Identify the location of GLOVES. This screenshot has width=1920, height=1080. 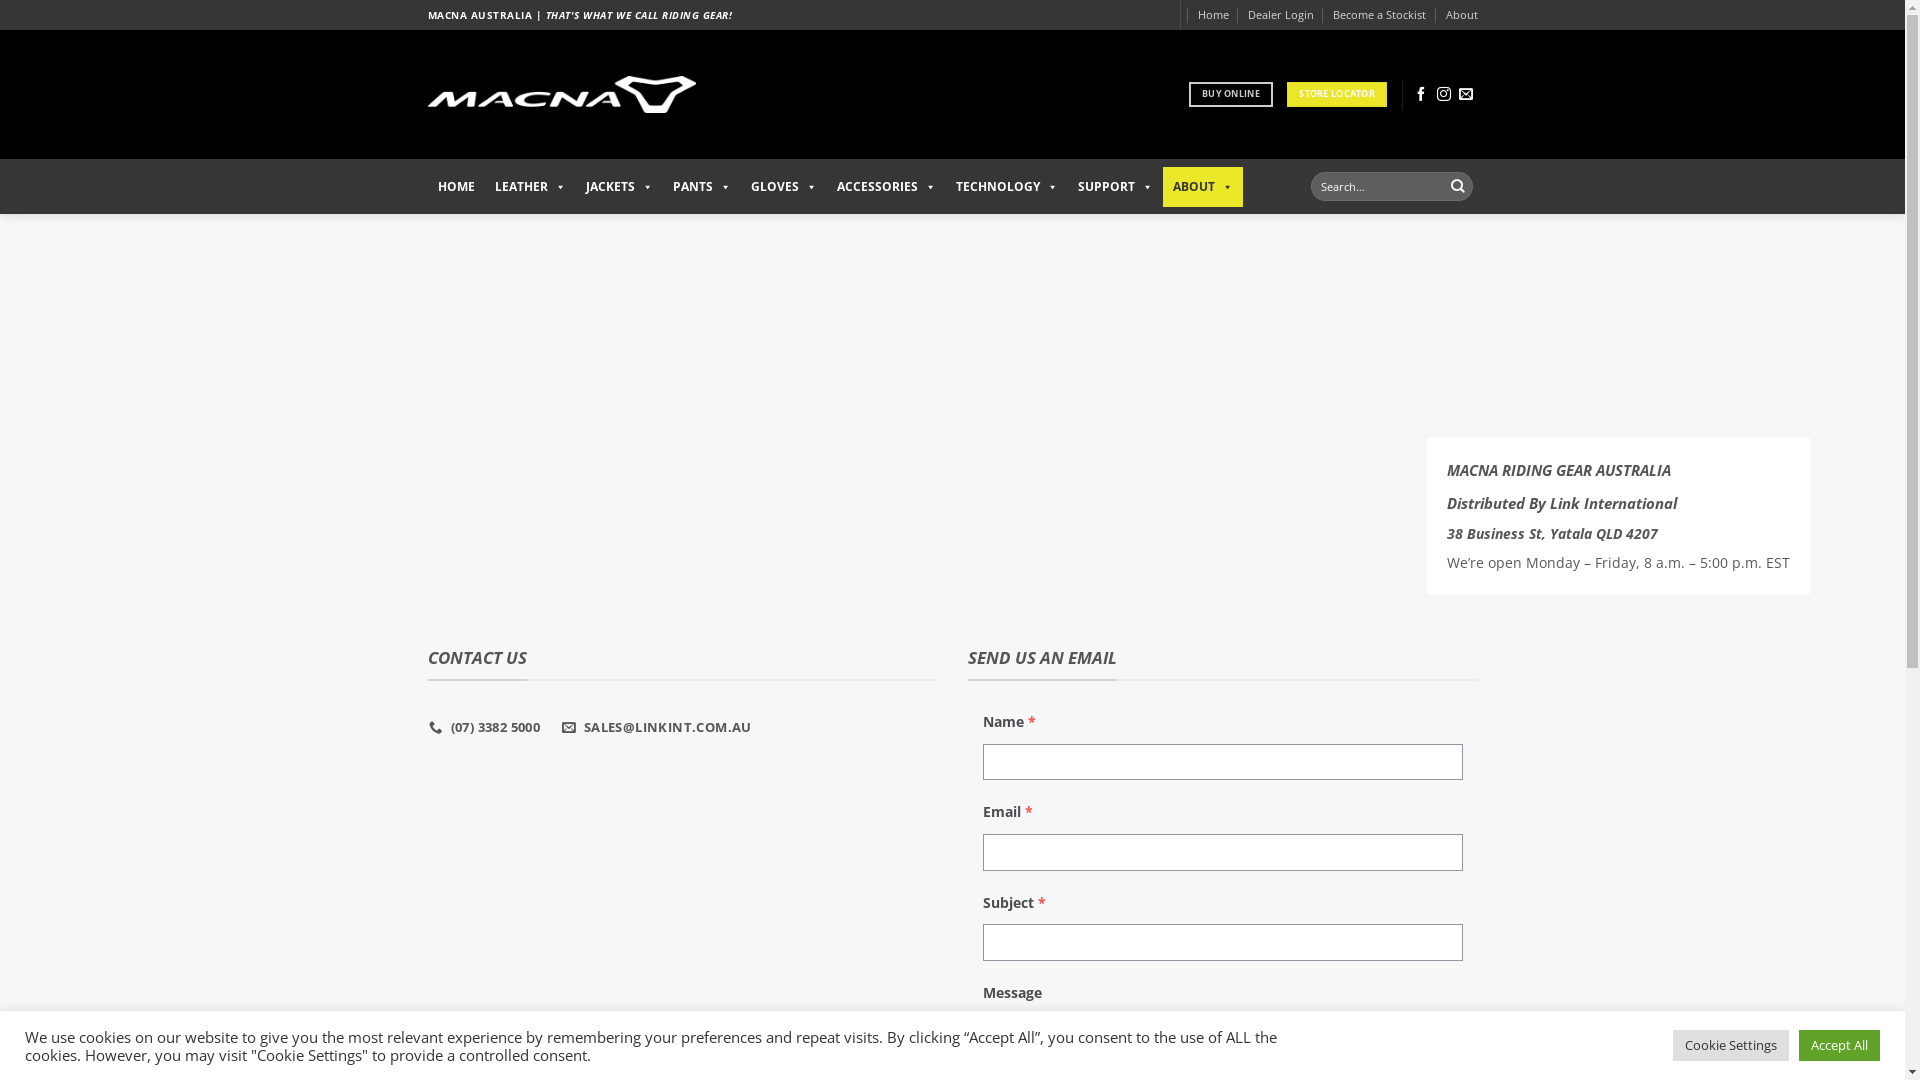
(783, 186).